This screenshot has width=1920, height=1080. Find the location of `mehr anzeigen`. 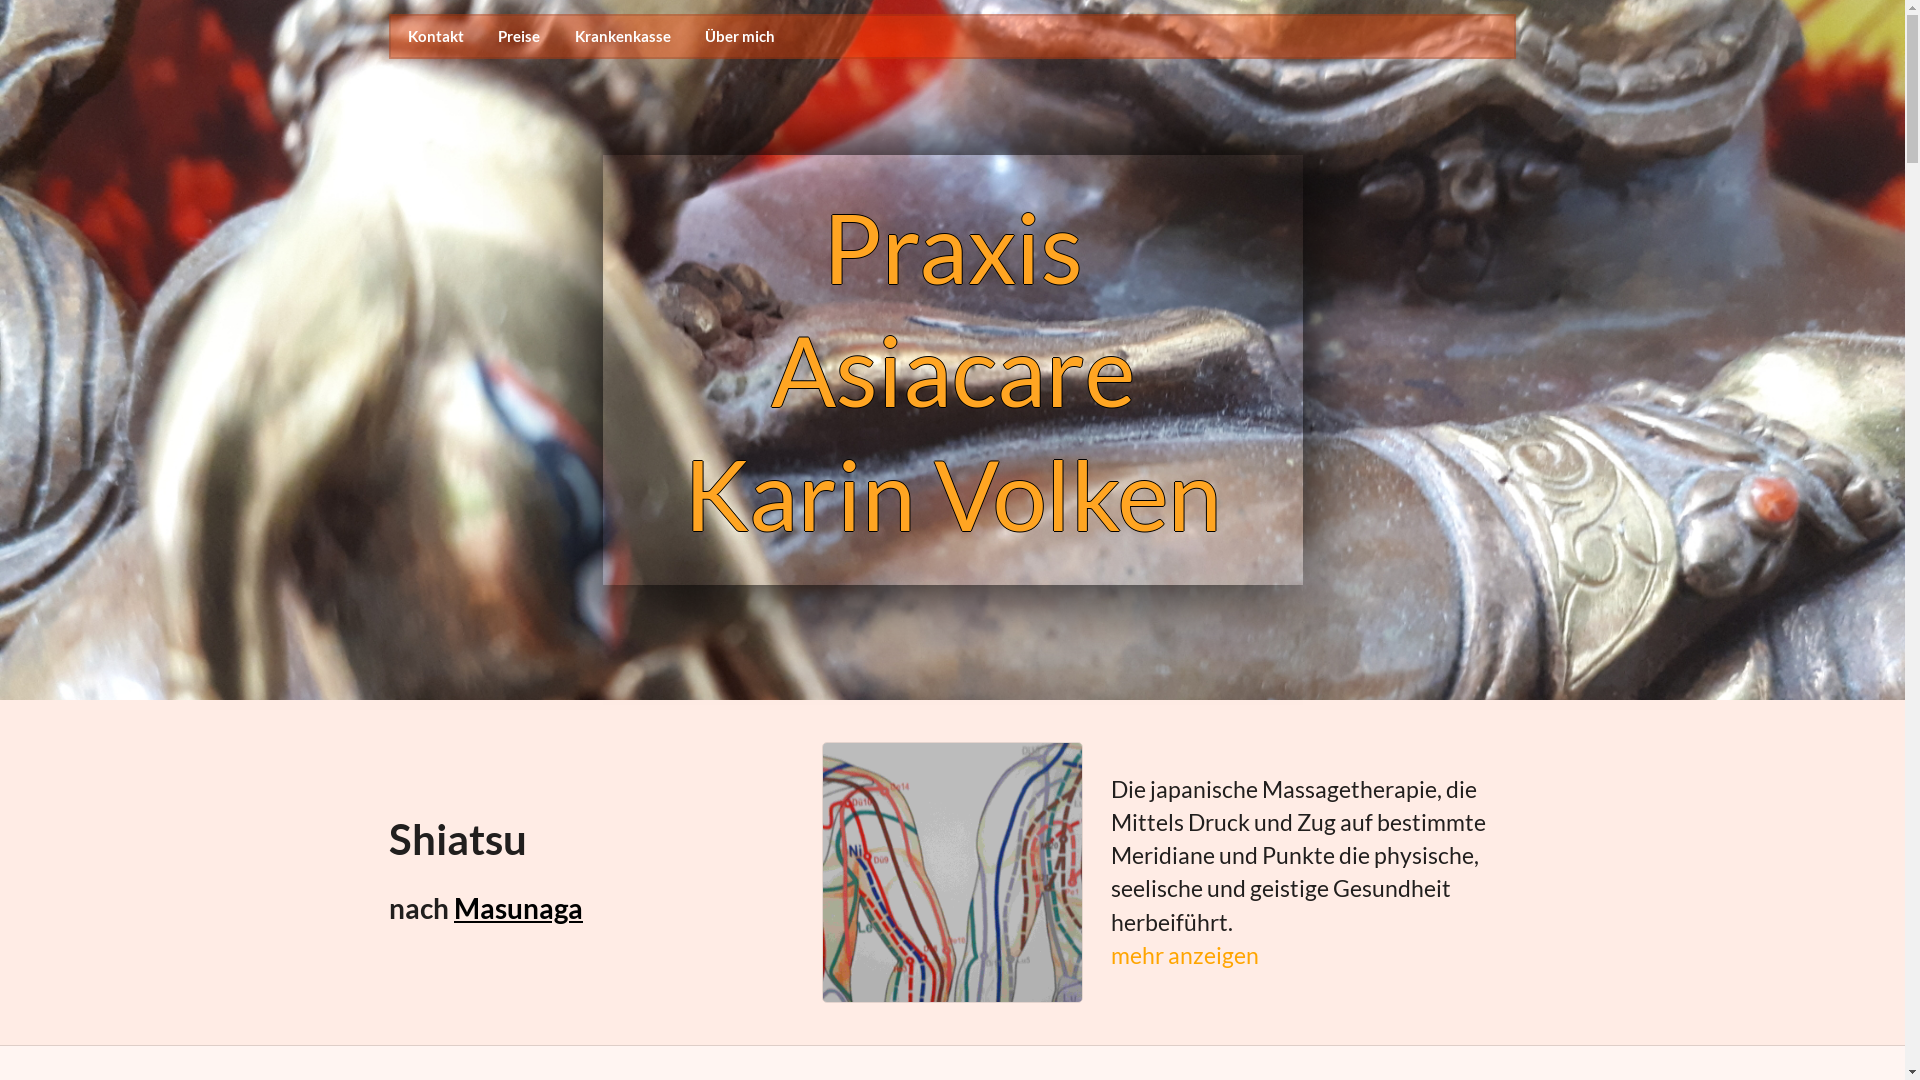

mehr anzeigen is located at coordinates (1314, 956).